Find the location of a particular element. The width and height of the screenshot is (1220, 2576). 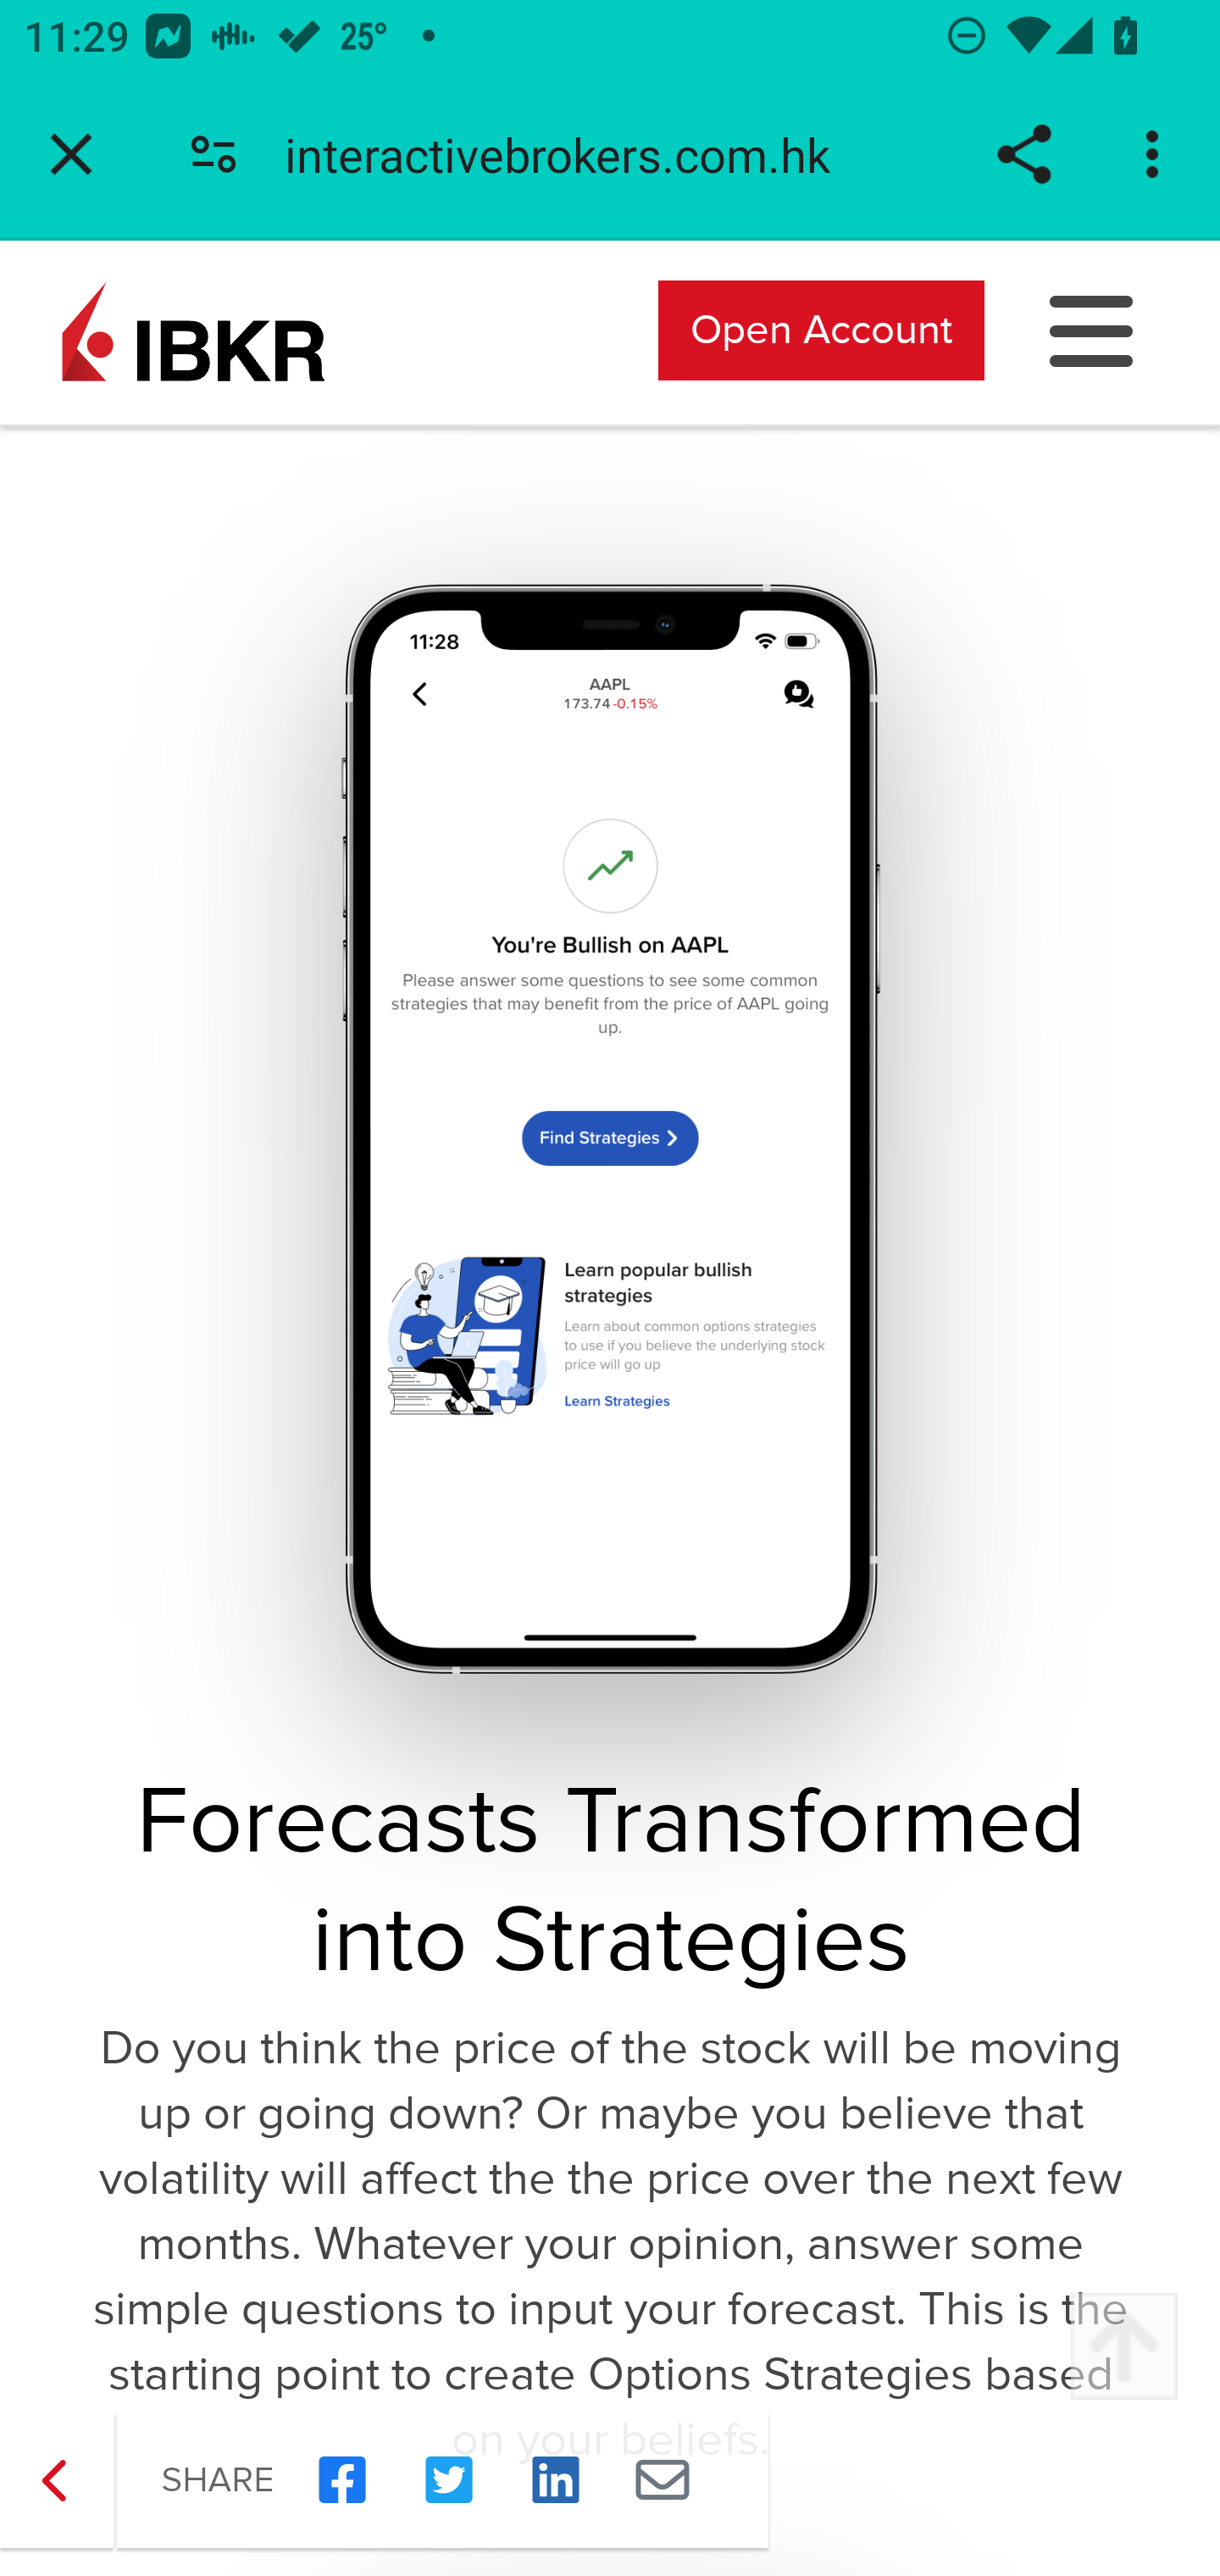

Customize and control Google Chrome is located at coordinates (1157, 154).